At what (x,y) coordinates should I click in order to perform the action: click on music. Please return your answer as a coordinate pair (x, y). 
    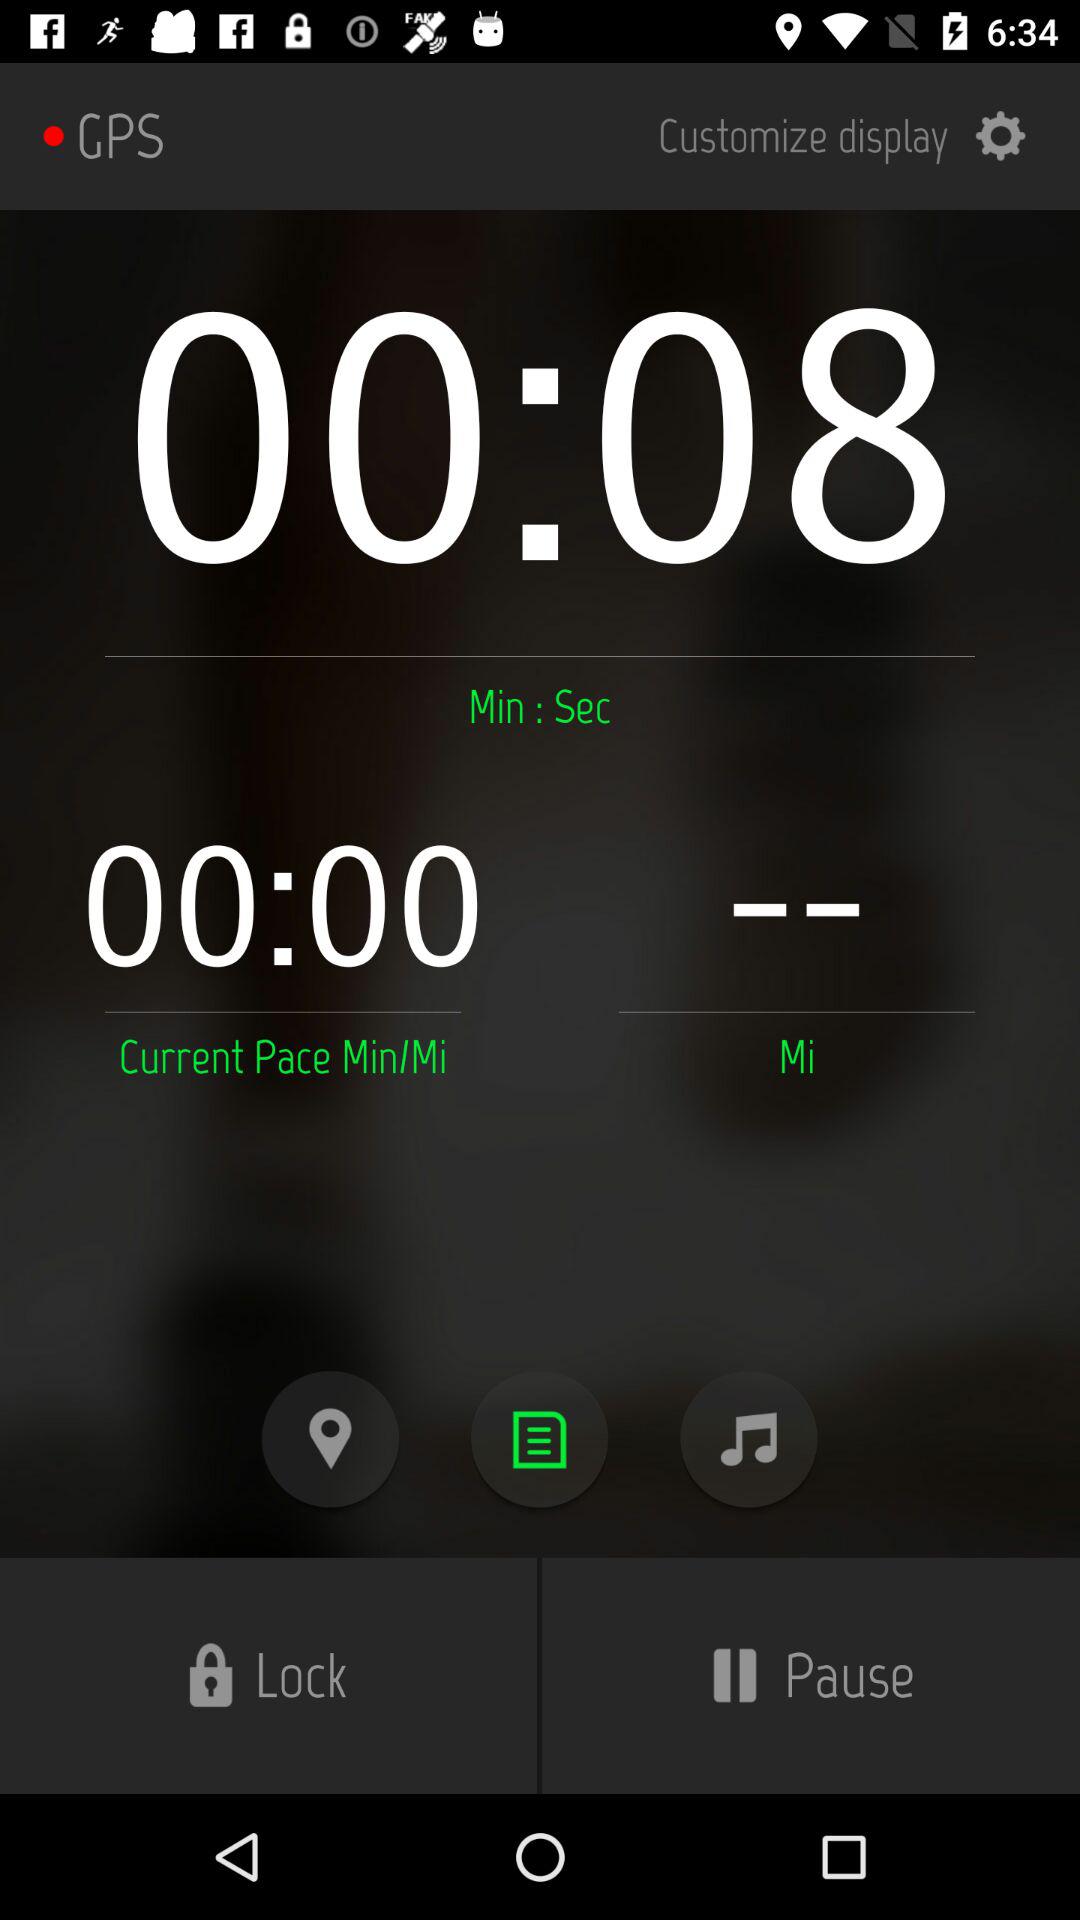
    Looking at the image, I should click on (748, 1440).